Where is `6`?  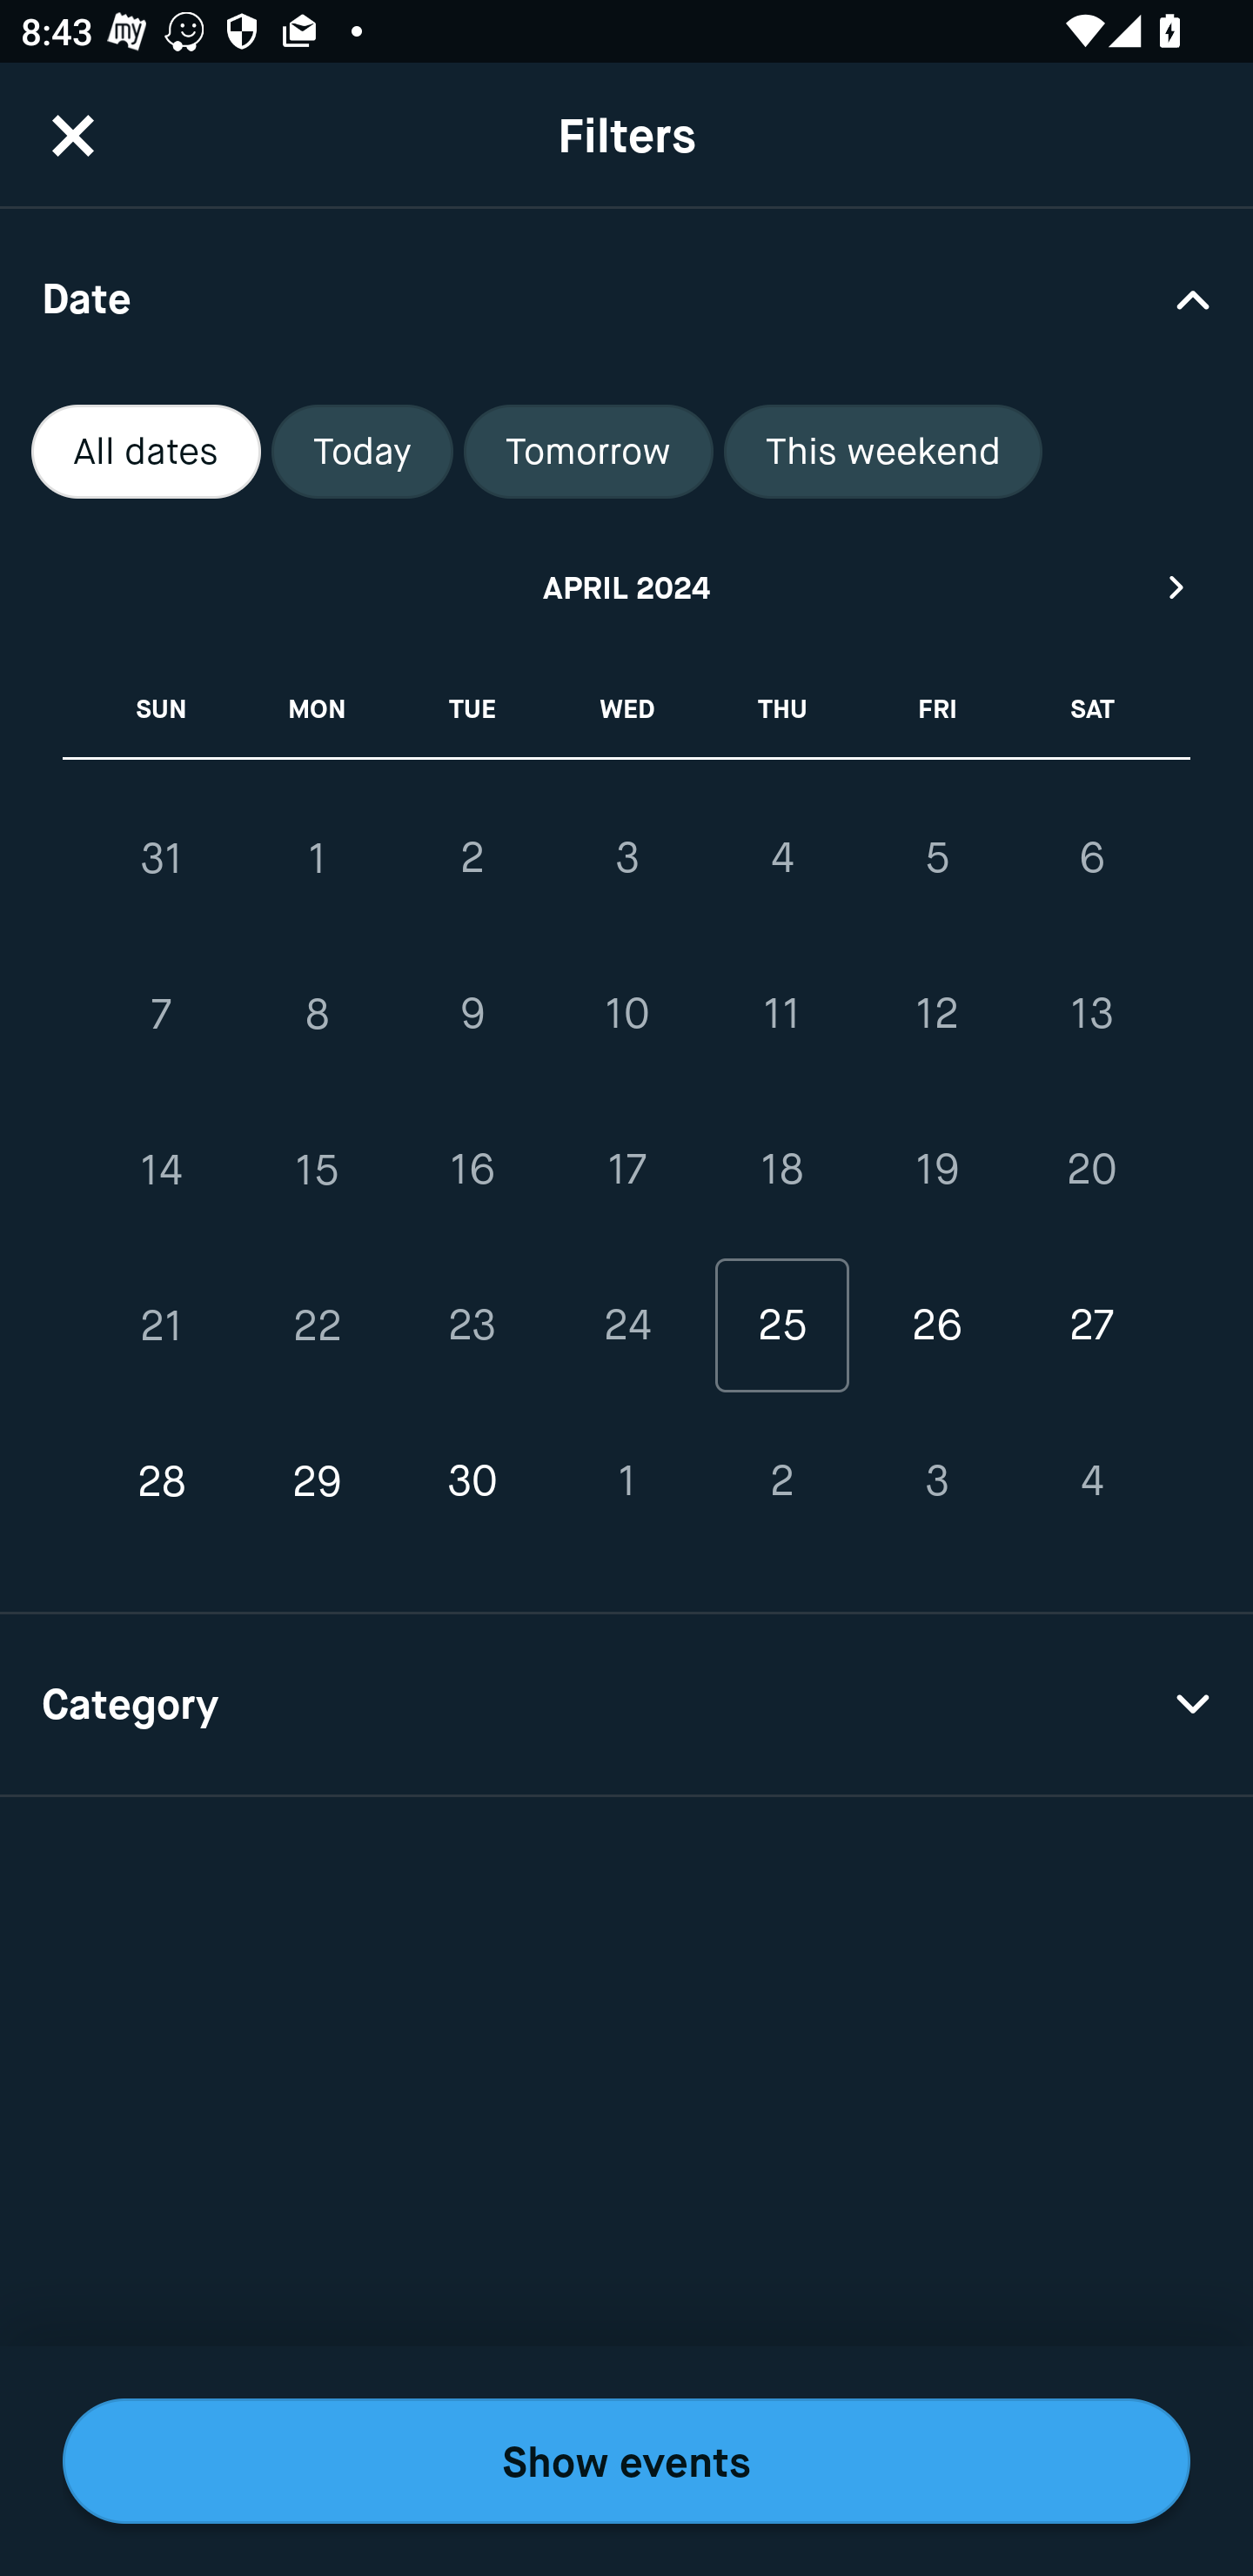 6 is located at coordinates (1091, 857).